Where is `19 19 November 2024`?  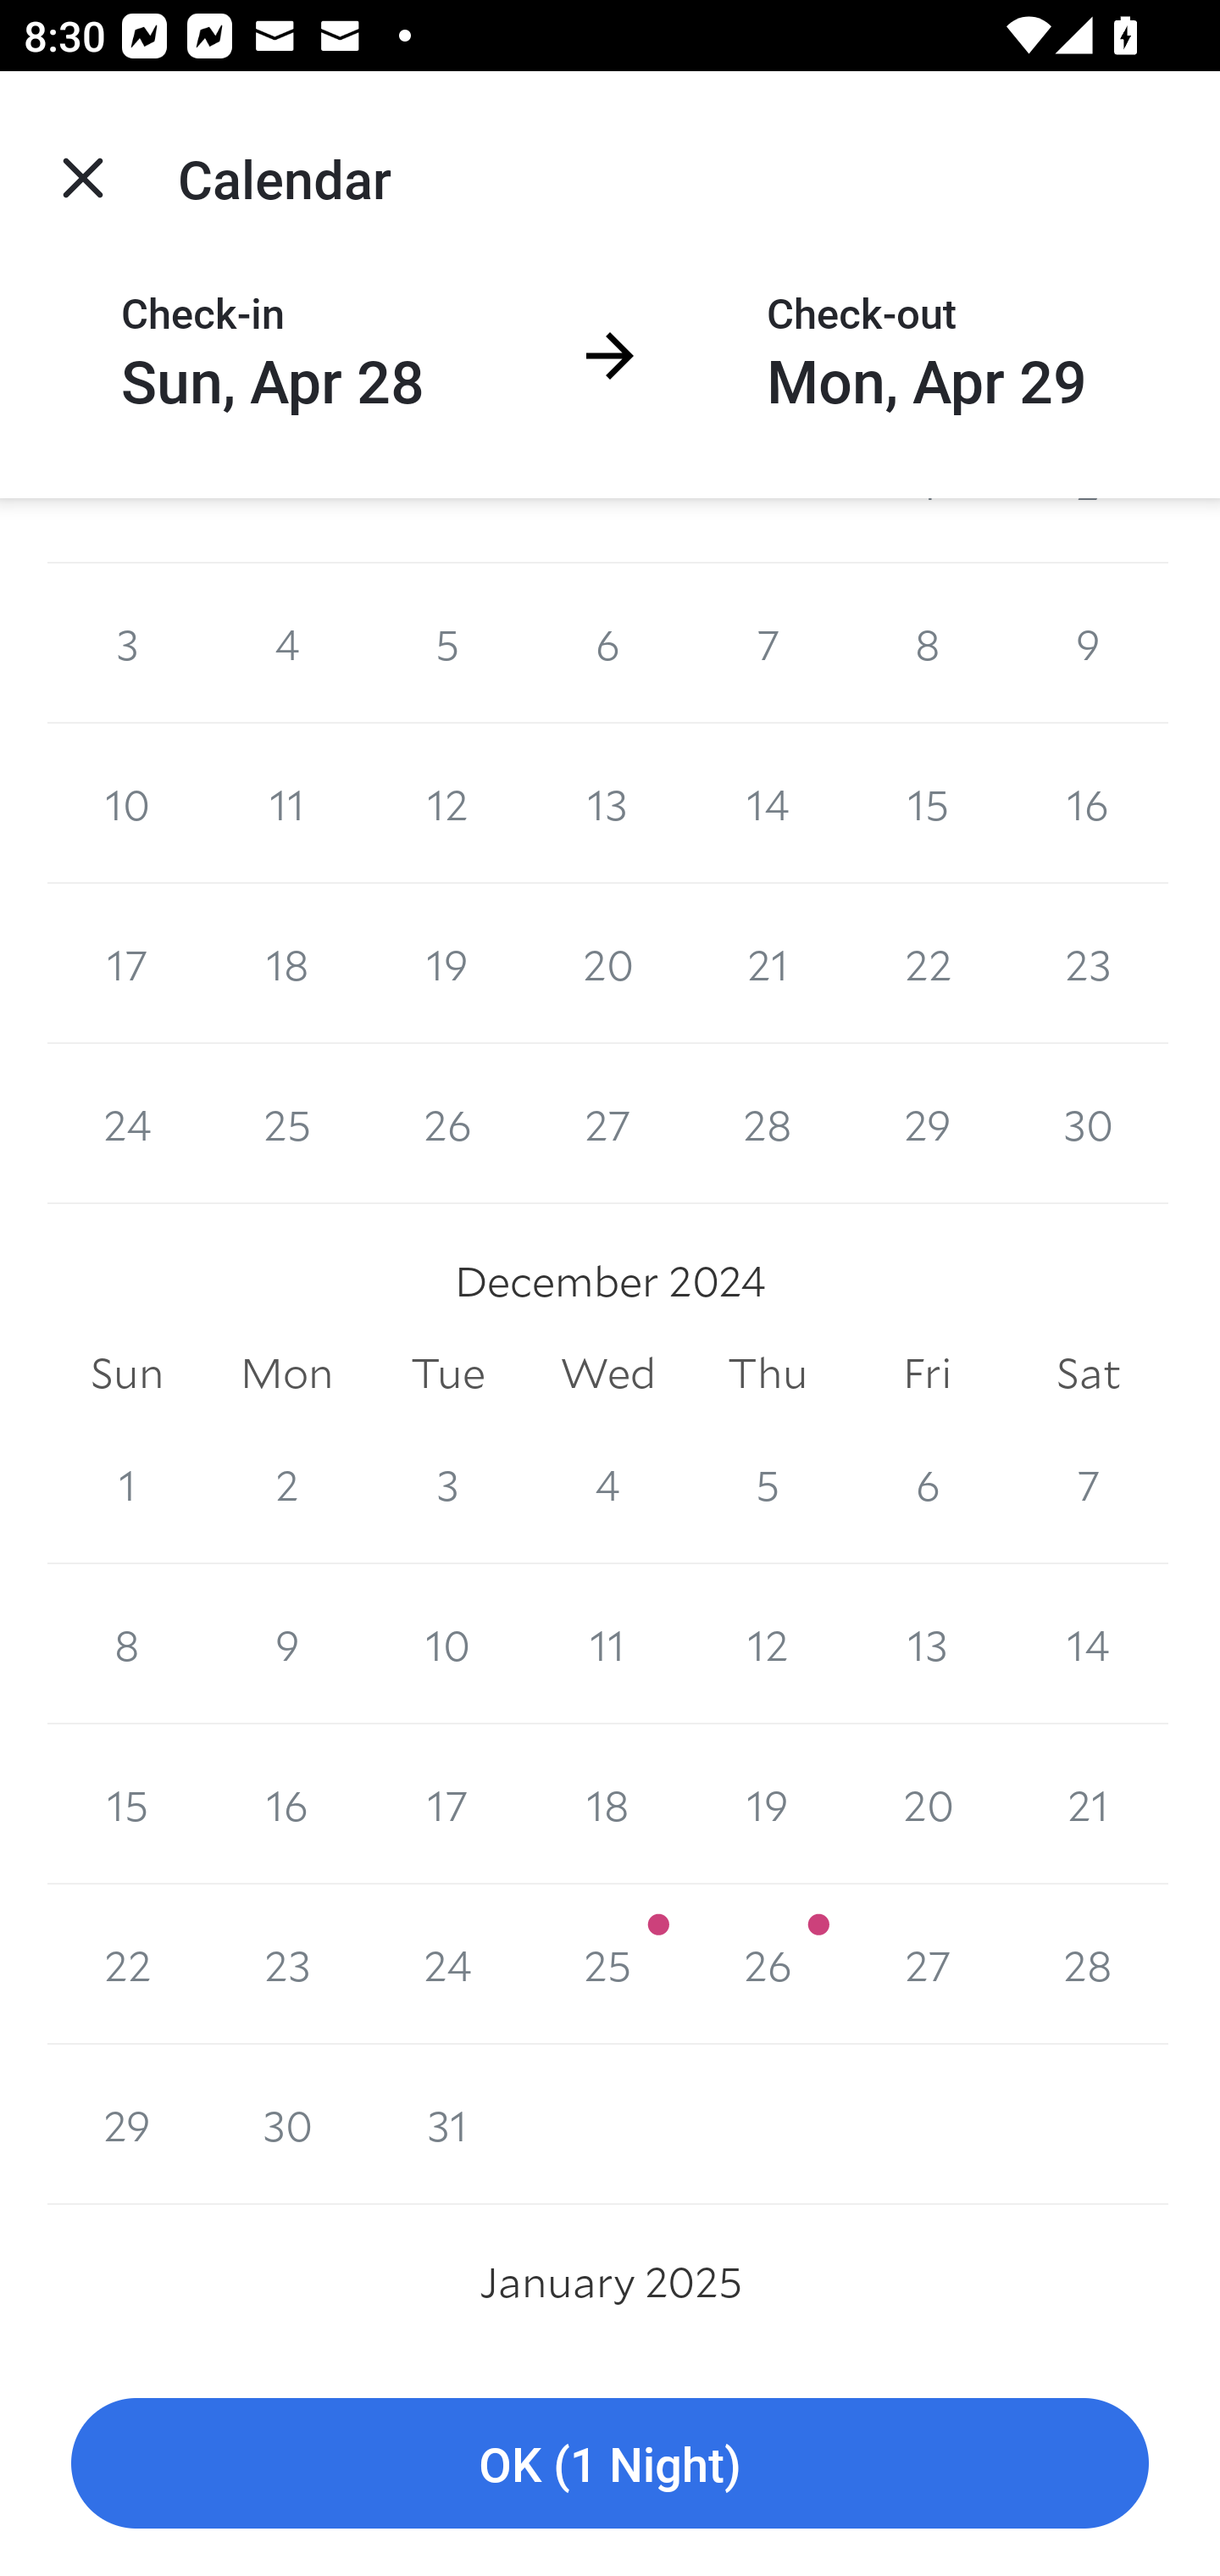 19 19 November 2024 is located at coordinates (447, 963).